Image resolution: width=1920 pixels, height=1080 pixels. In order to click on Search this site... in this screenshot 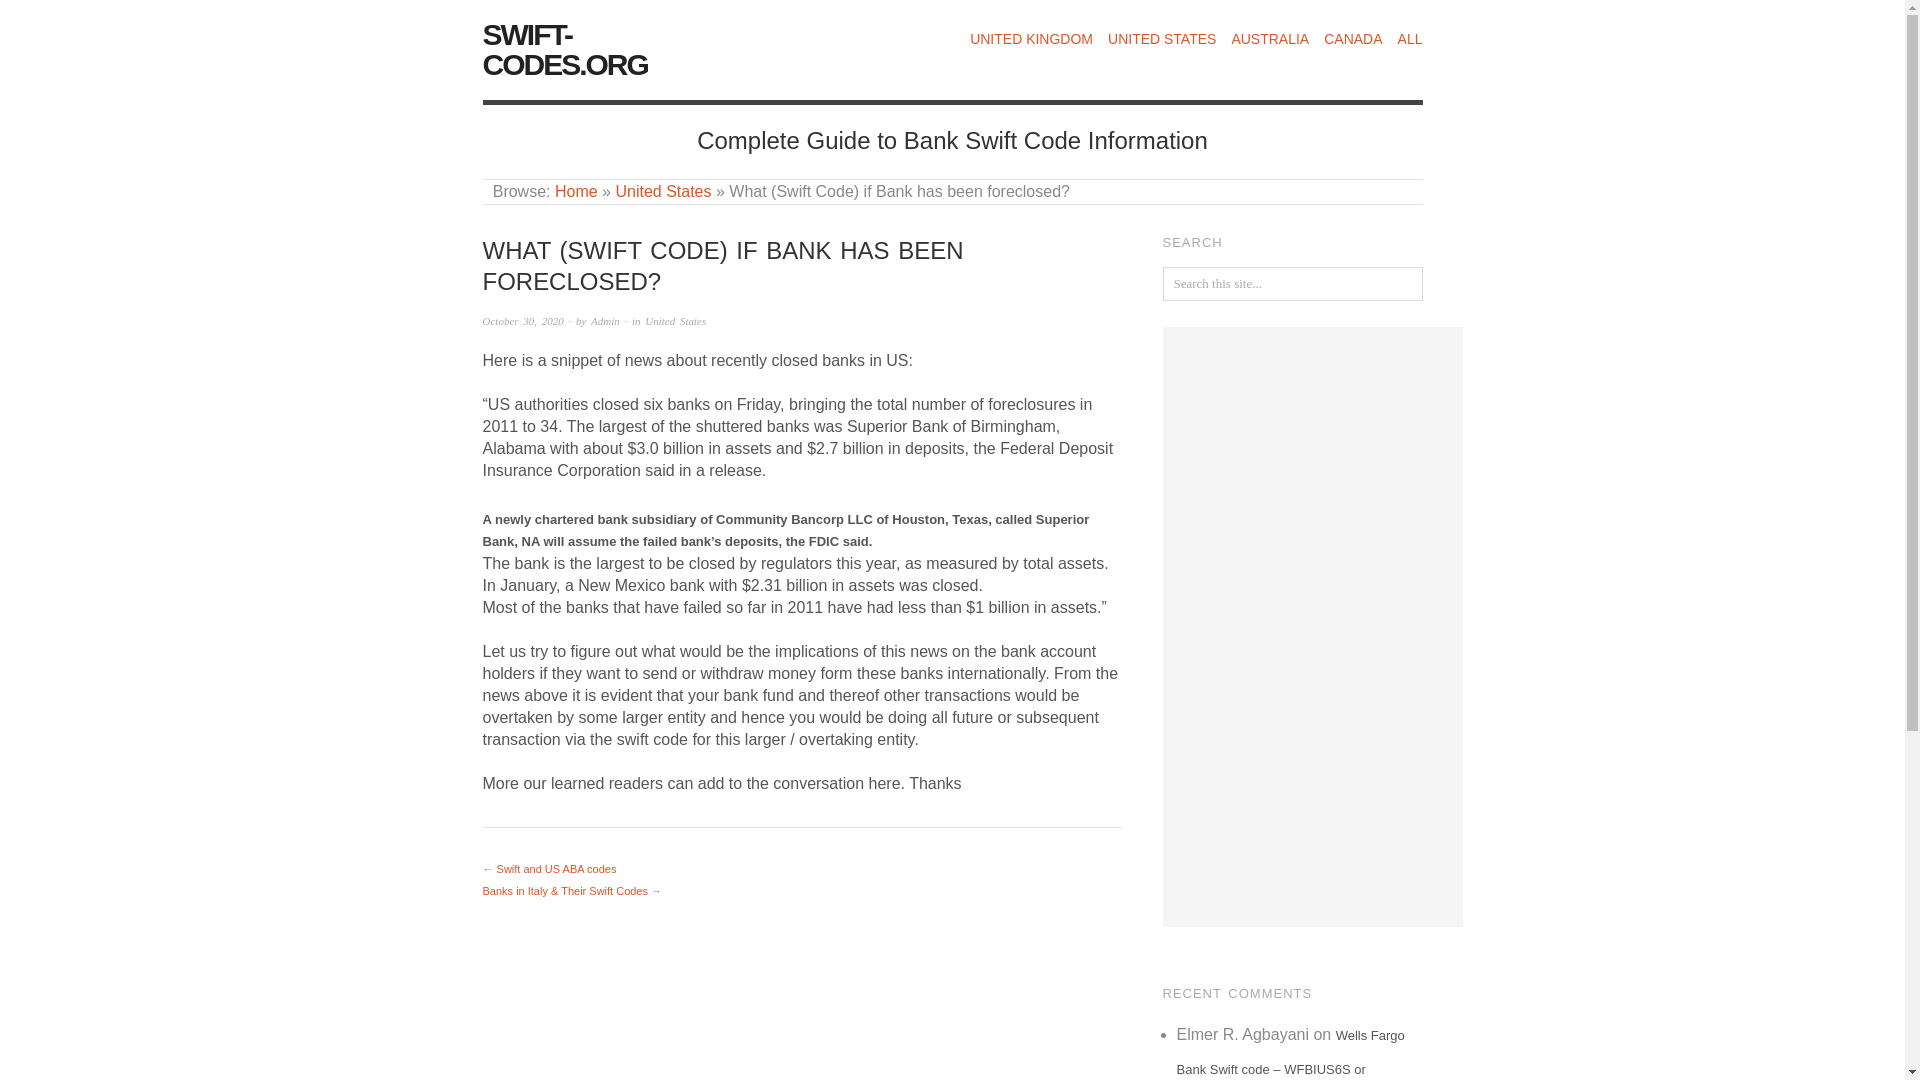, I will do `click(1292, 284)`.